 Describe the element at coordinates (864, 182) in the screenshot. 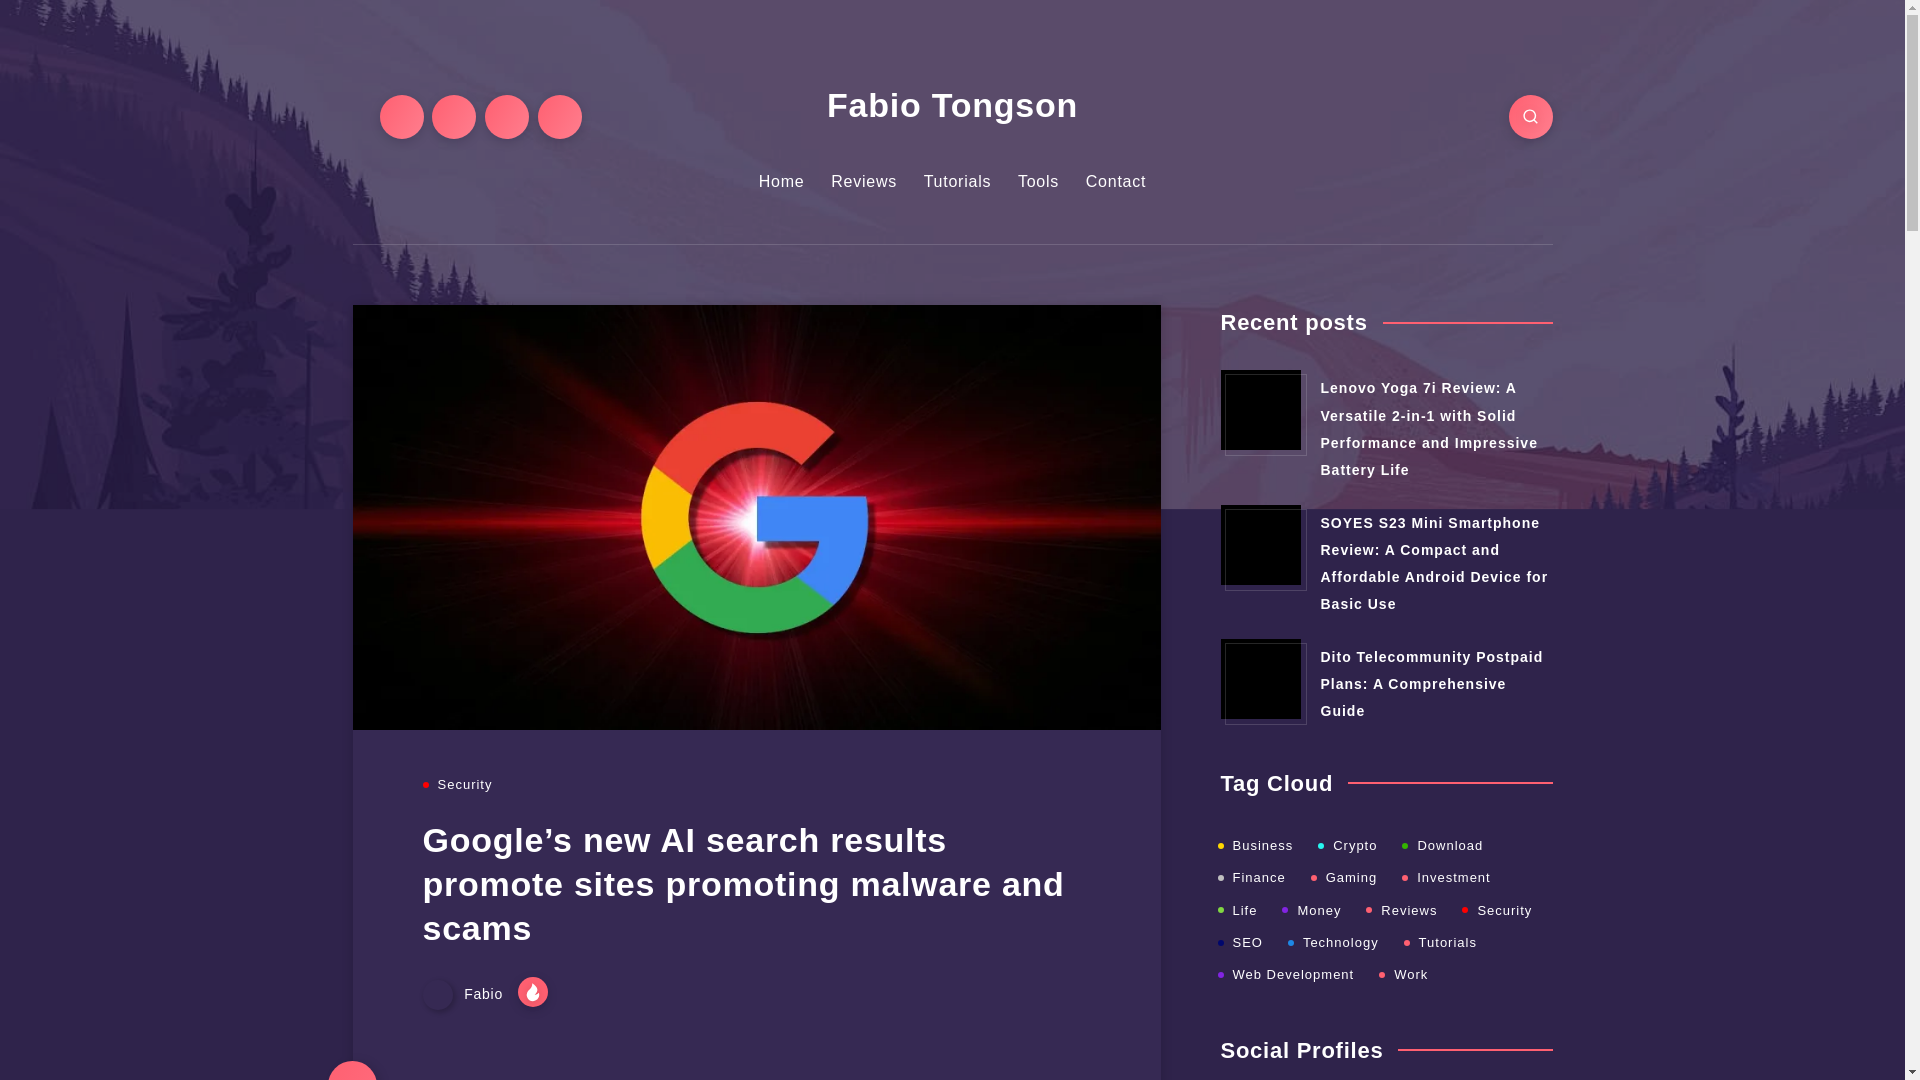

I see `Reviews` at that location.